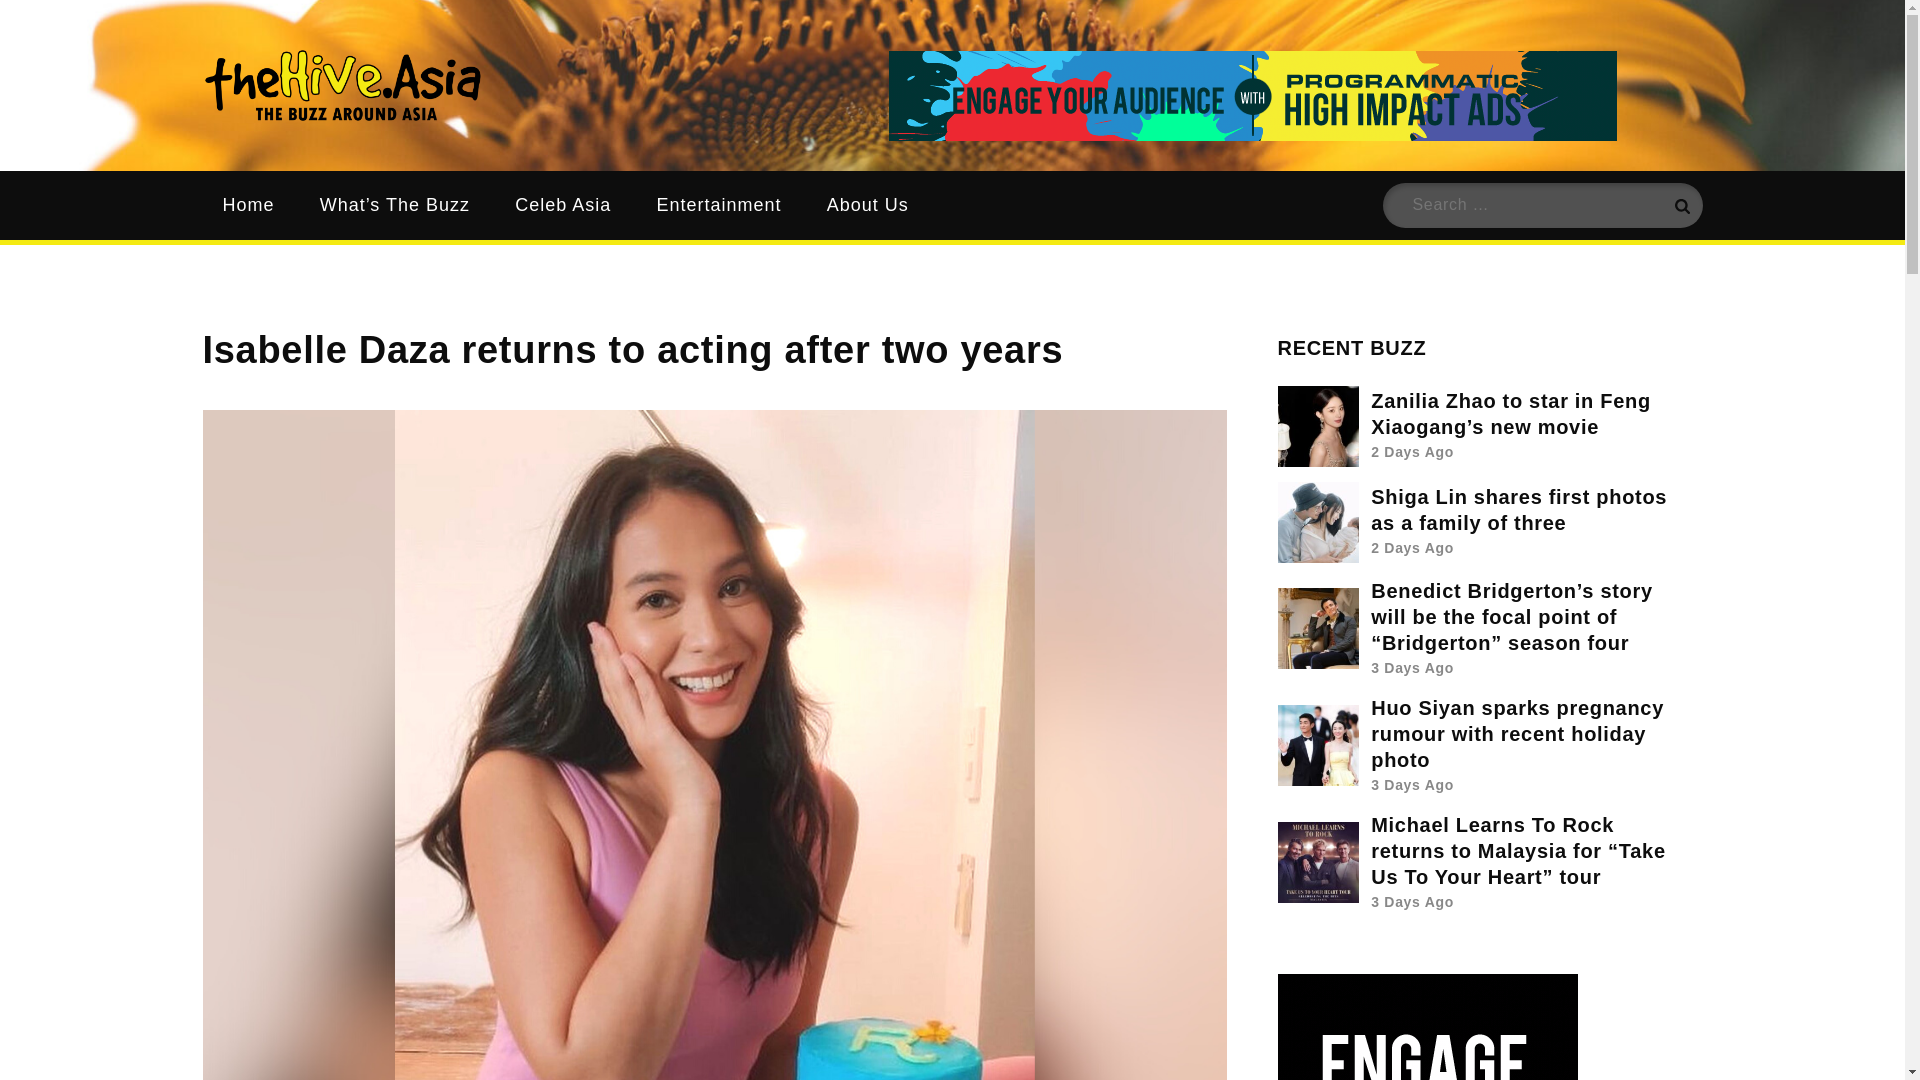 The image size is (1920, 1080). Describe the element at coordinates (1412, 548) in the screenshot. I see `2 Days Ago` at that location.